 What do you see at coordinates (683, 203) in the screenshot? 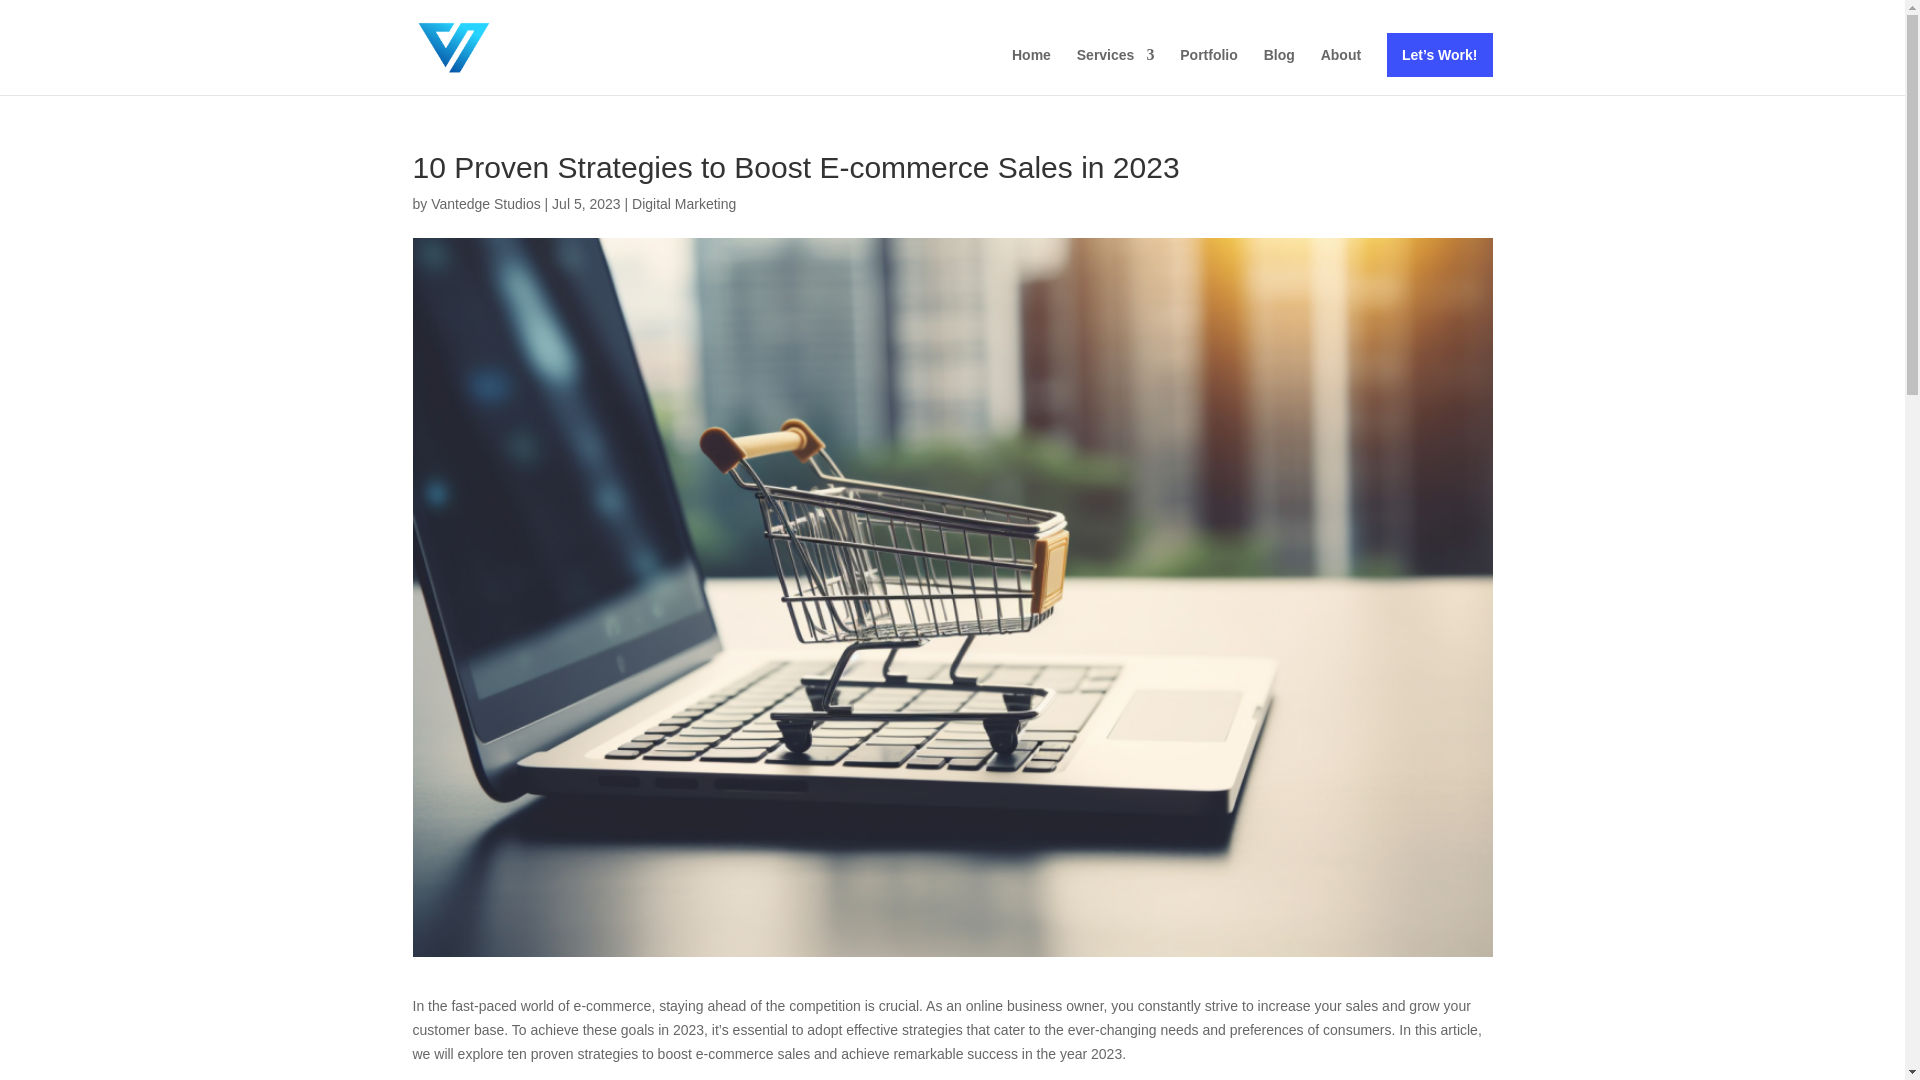
I see `Digital Marketing` at bounding box center [683, 203].